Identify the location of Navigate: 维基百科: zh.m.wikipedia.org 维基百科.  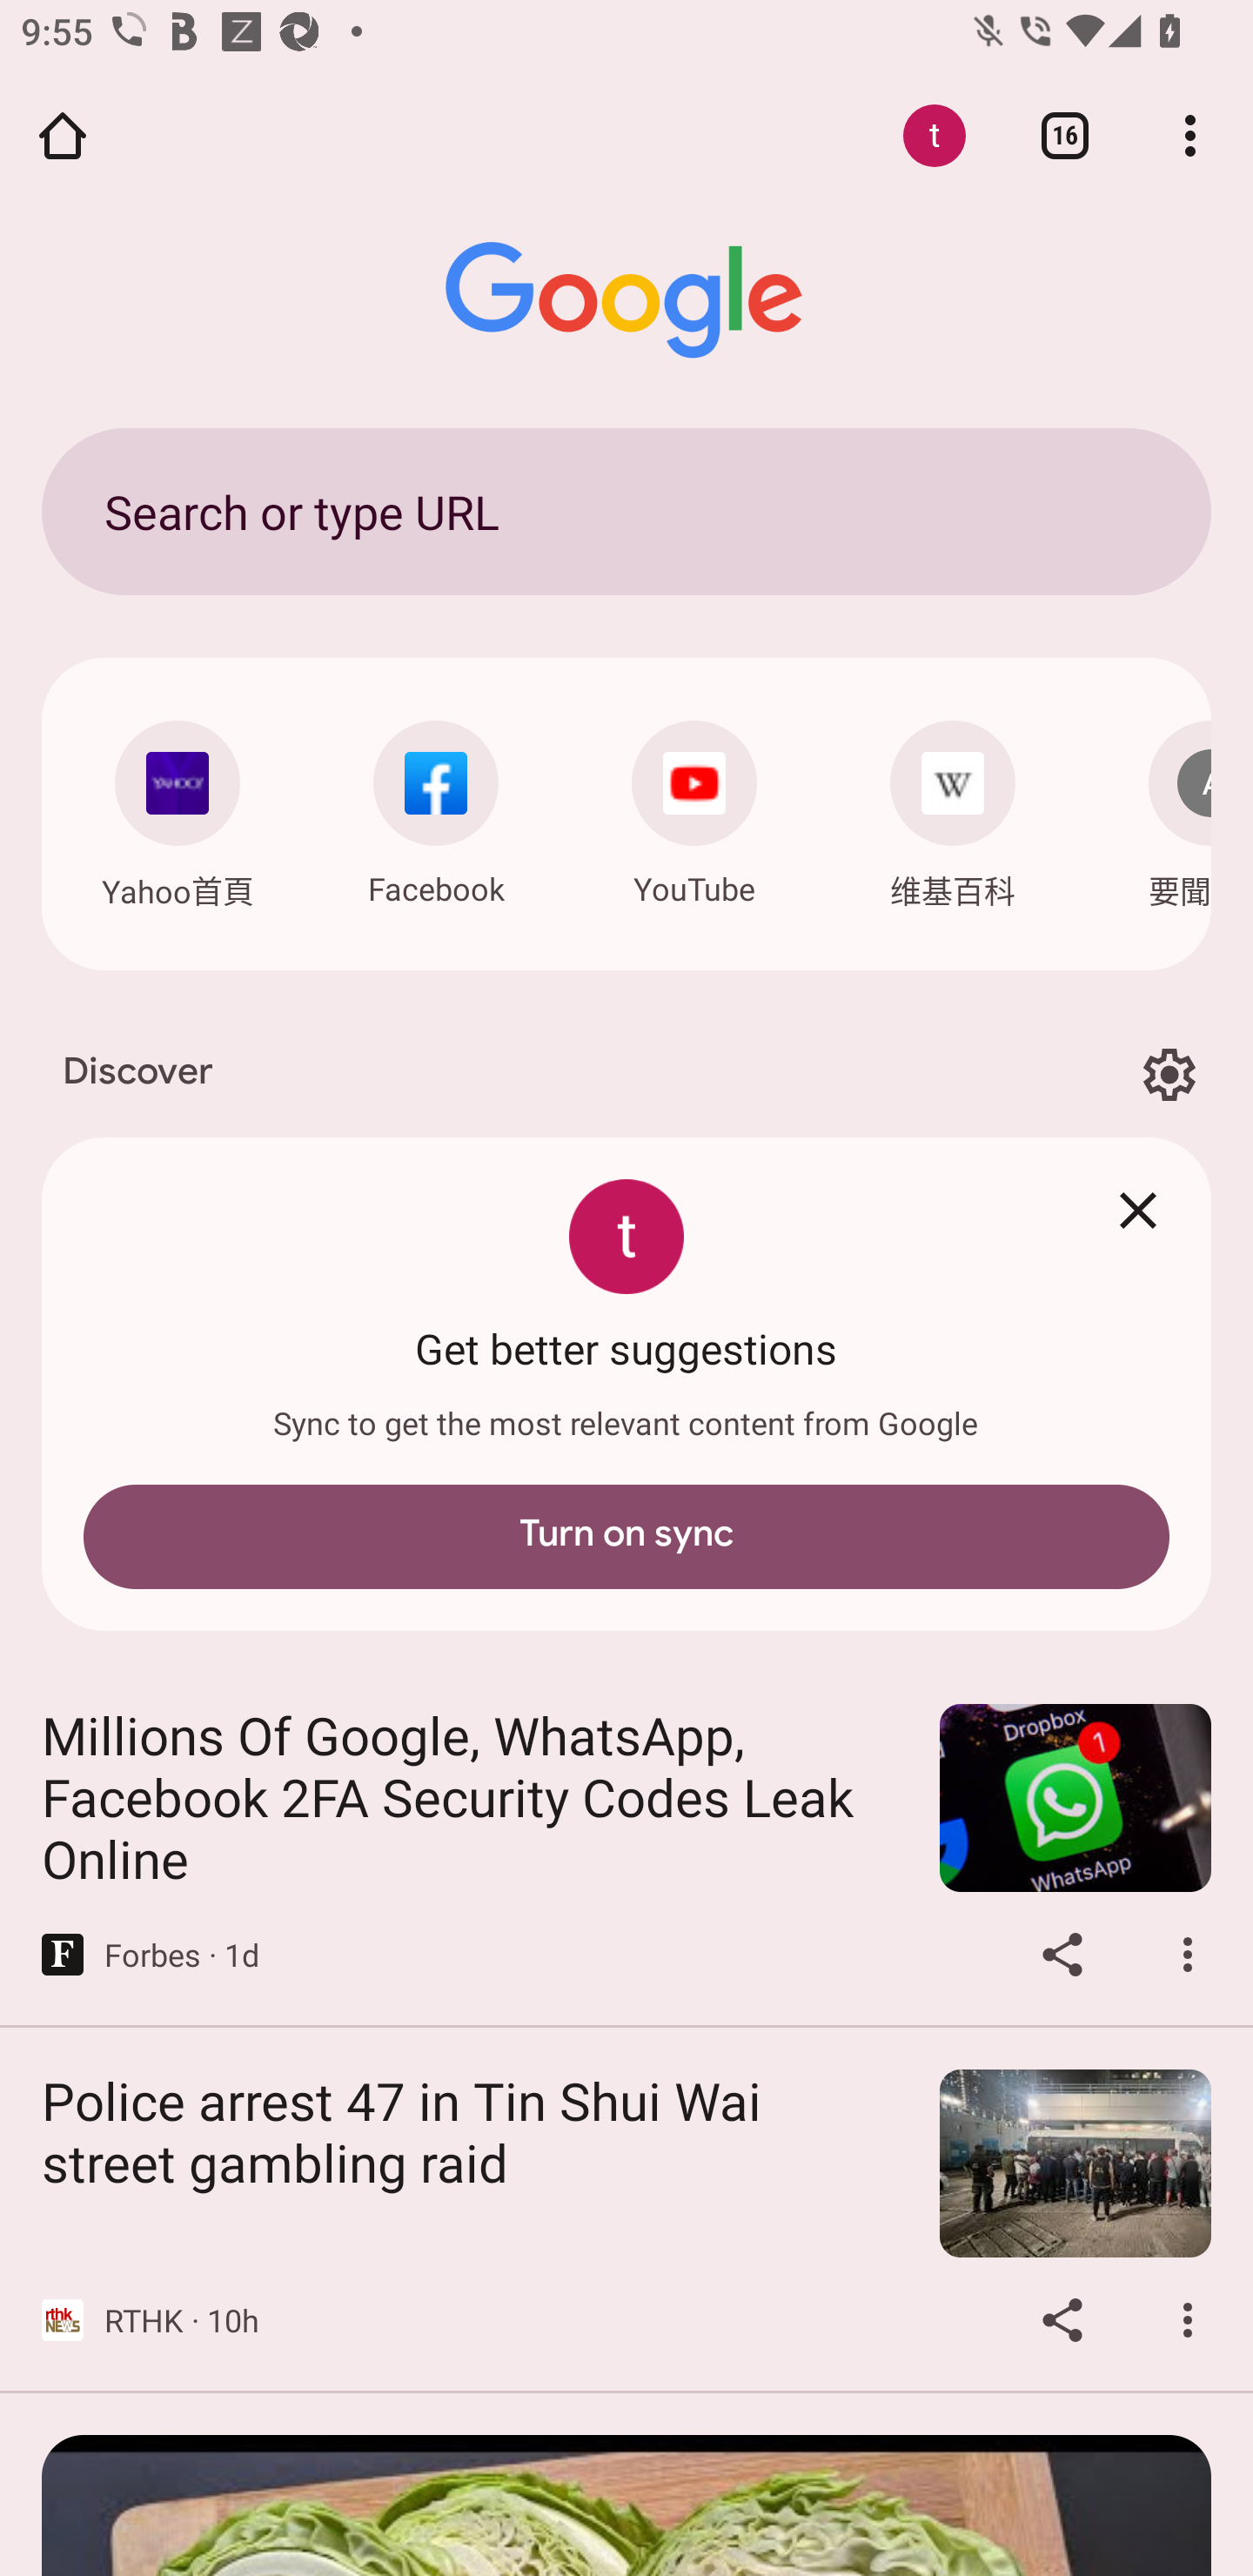
(952, 808).